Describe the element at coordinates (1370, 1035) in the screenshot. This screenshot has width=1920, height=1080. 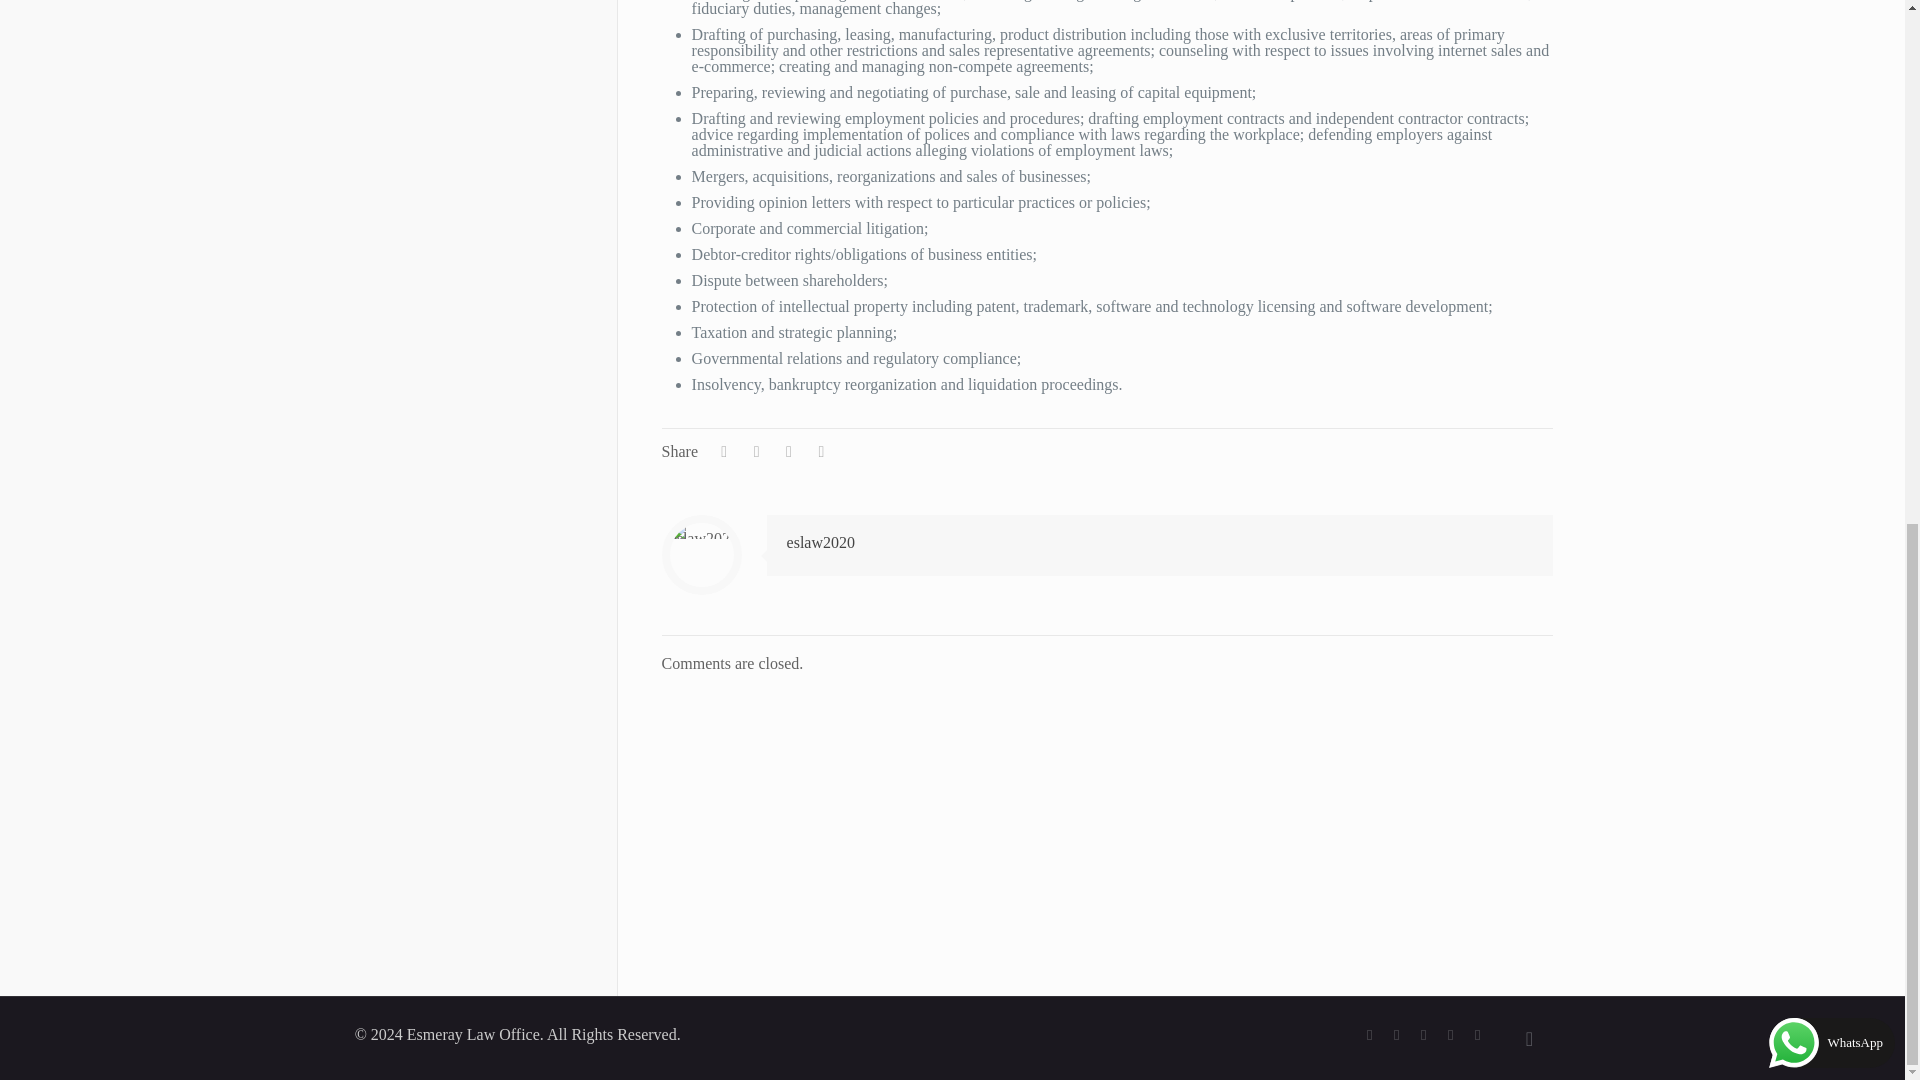
I see `Skype` at that location.